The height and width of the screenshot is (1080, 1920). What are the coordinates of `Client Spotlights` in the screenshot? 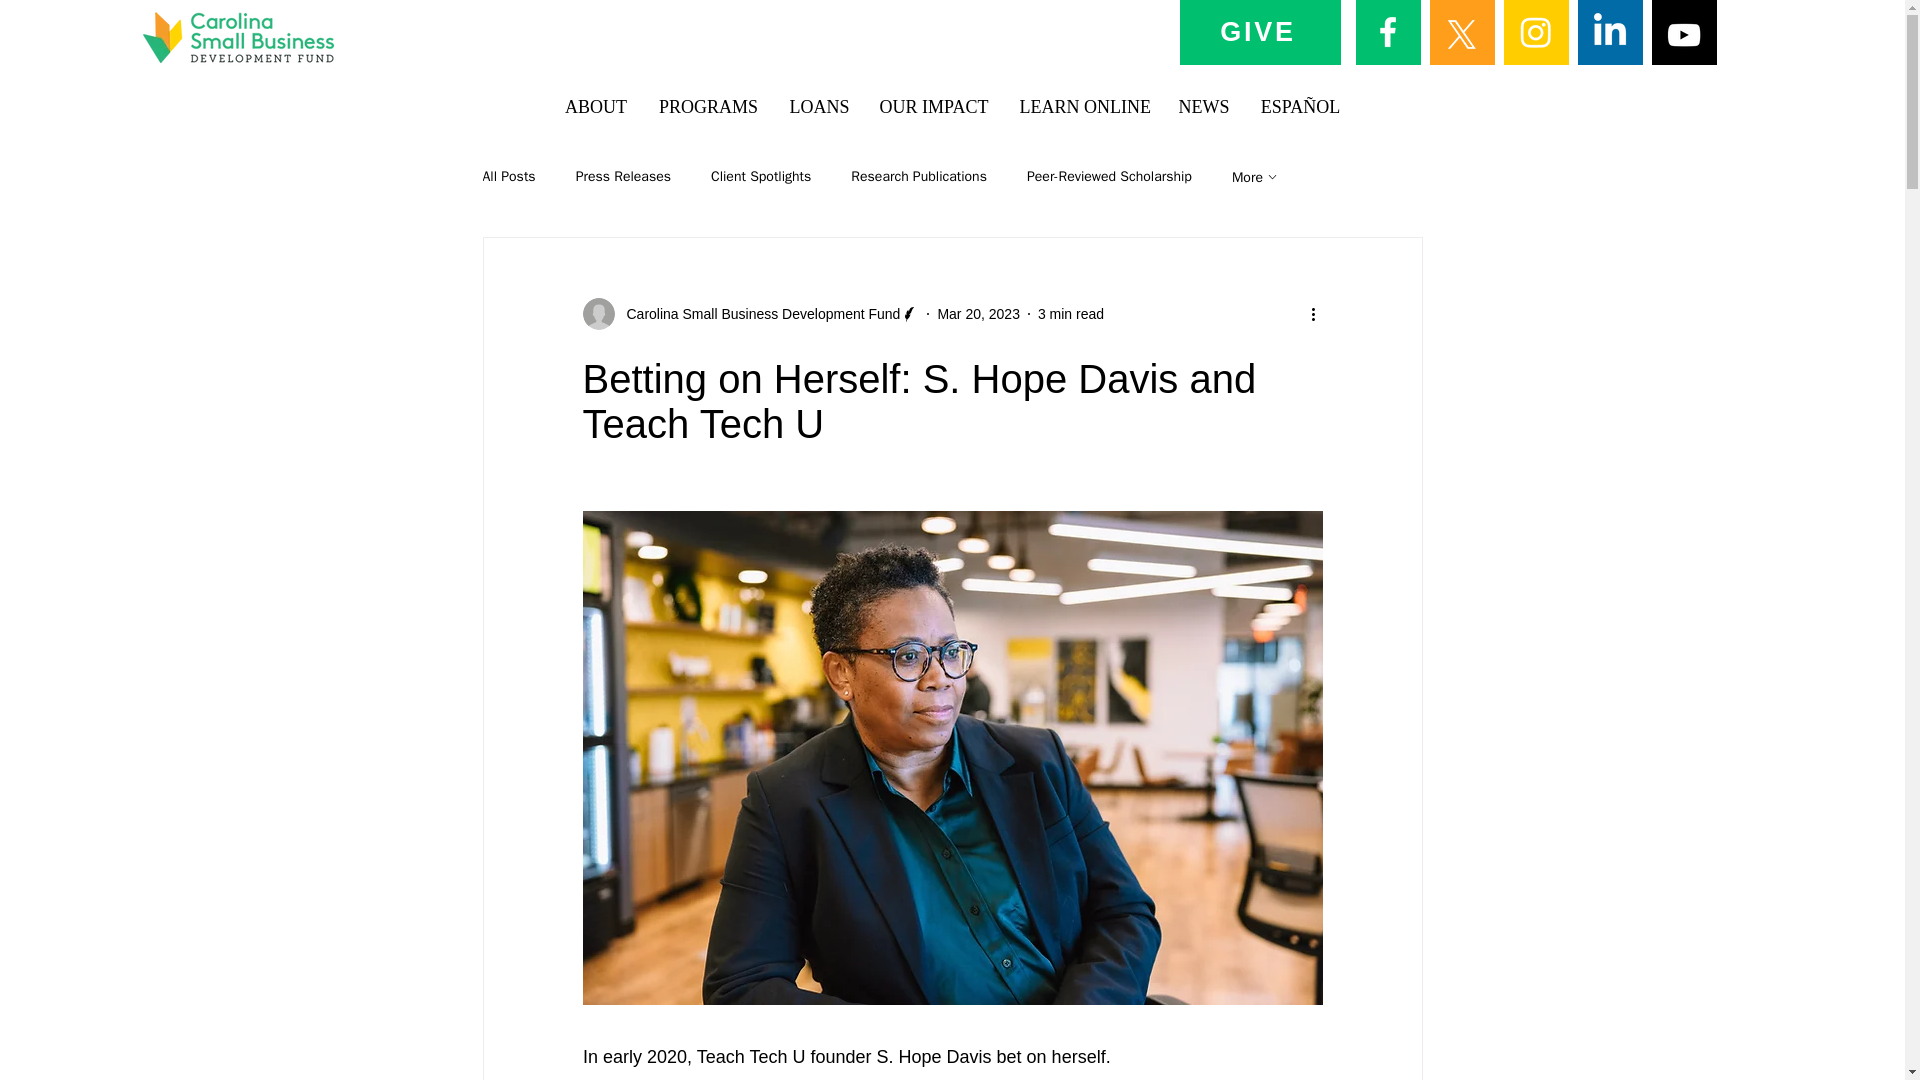 It's located at (760, 176).